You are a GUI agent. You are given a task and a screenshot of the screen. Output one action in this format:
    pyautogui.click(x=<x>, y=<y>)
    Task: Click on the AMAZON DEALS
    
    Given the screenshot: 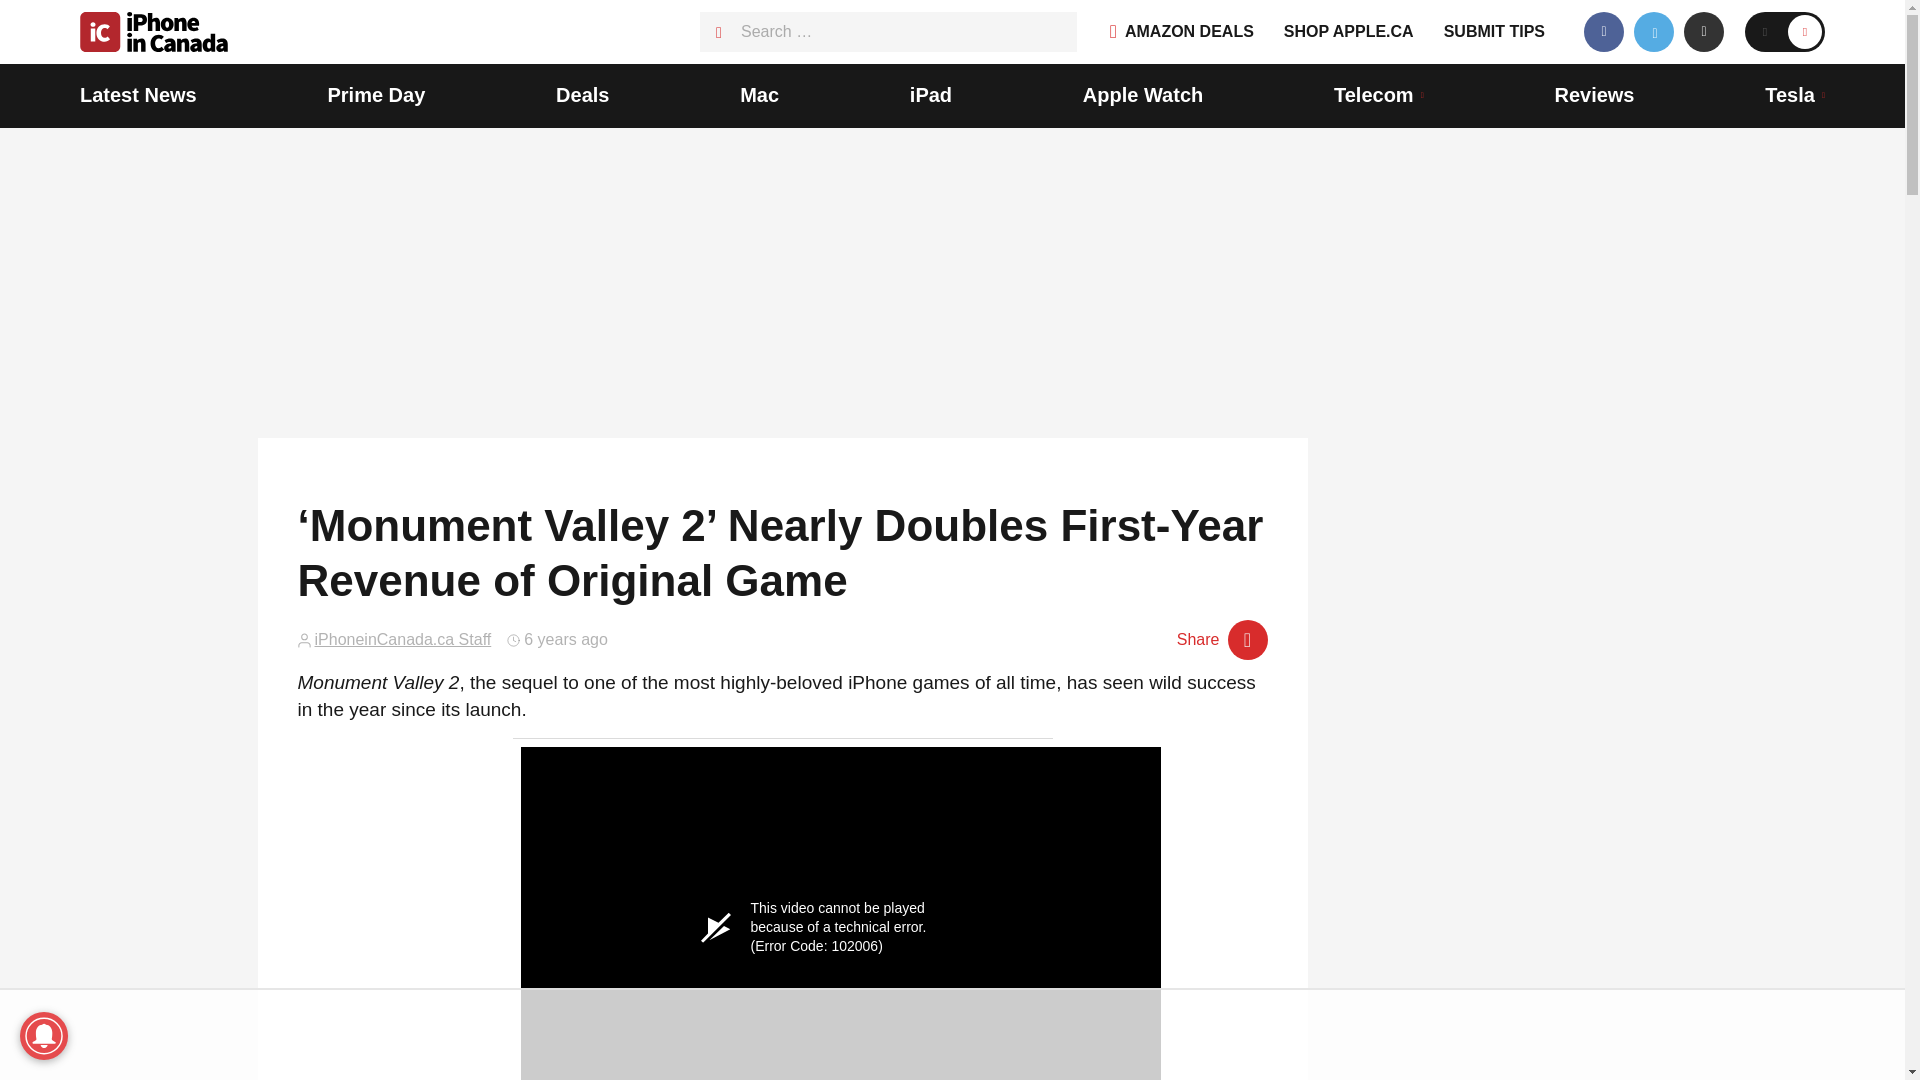 What is the action you would take?
    pyautogui.click(x=1181, y=32)
    